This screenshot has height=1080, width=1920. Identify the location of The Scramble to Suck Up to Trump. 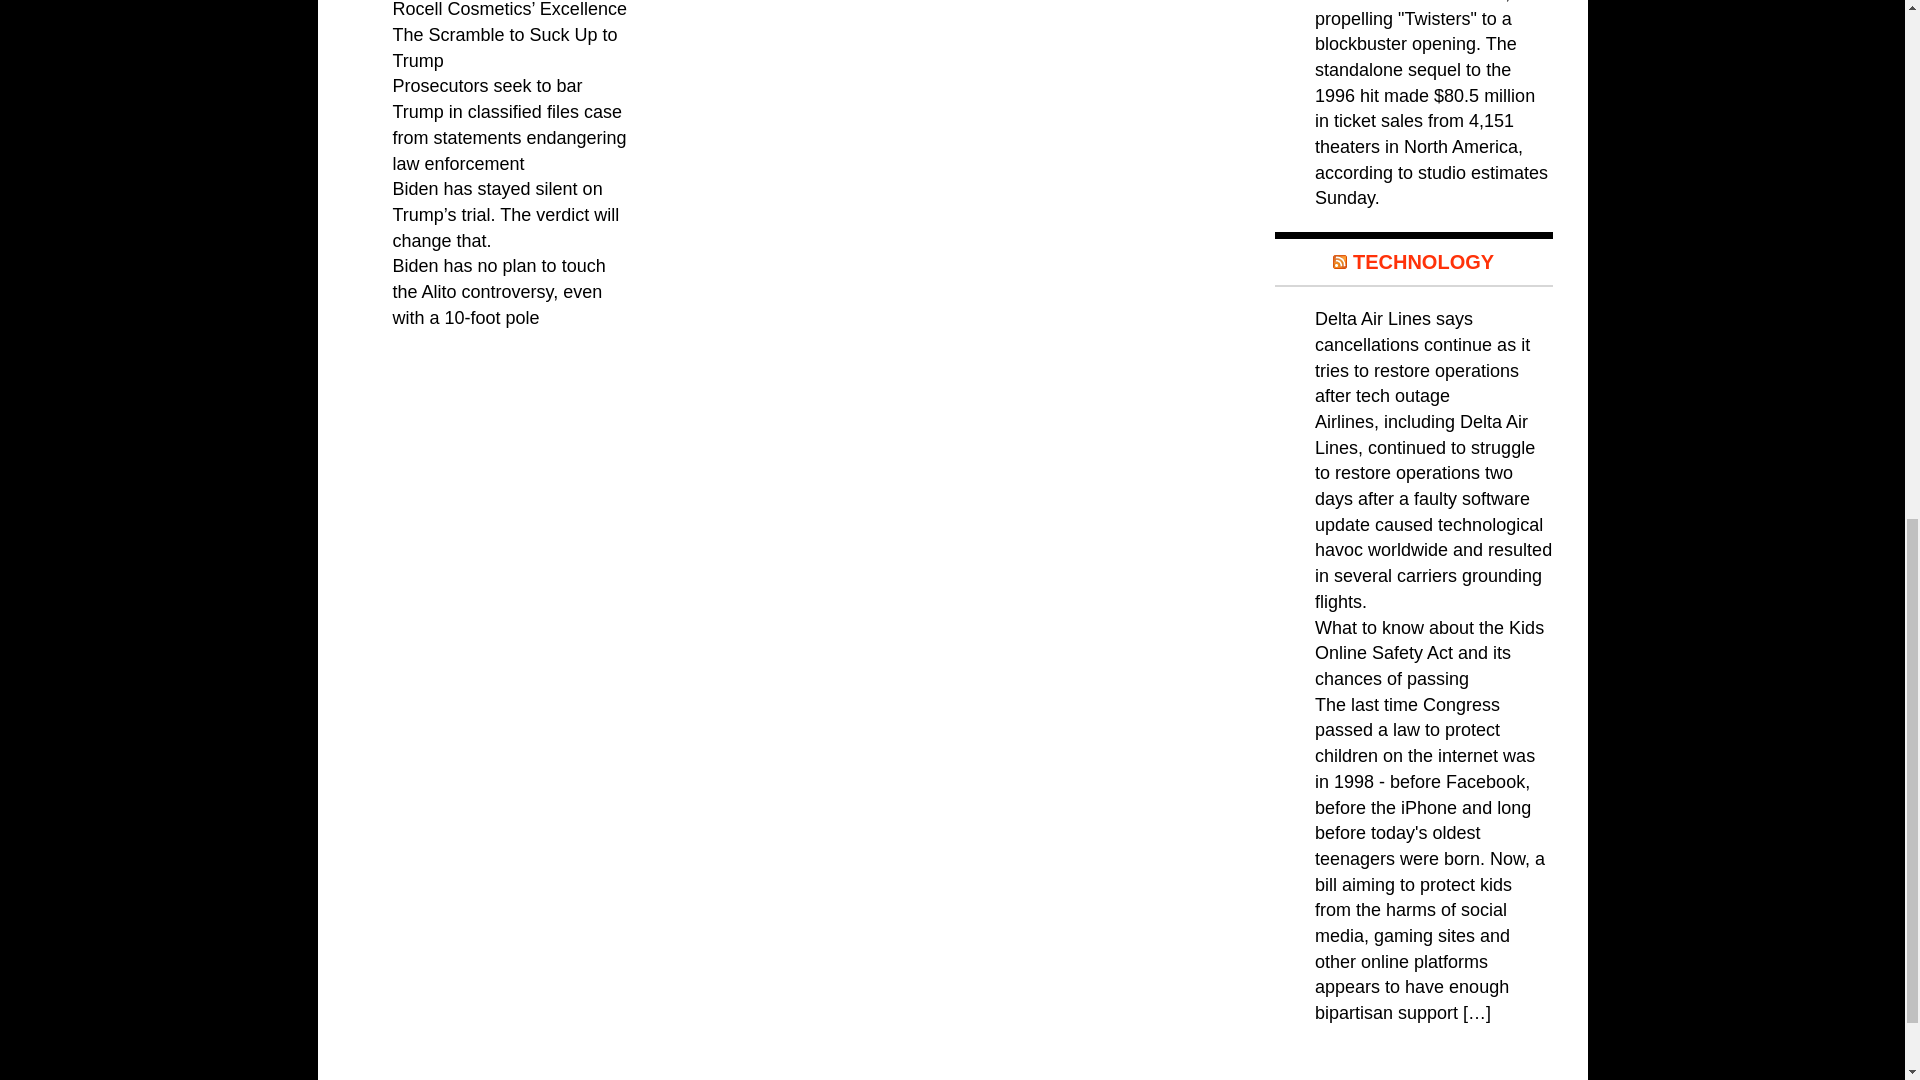
(504, 48).